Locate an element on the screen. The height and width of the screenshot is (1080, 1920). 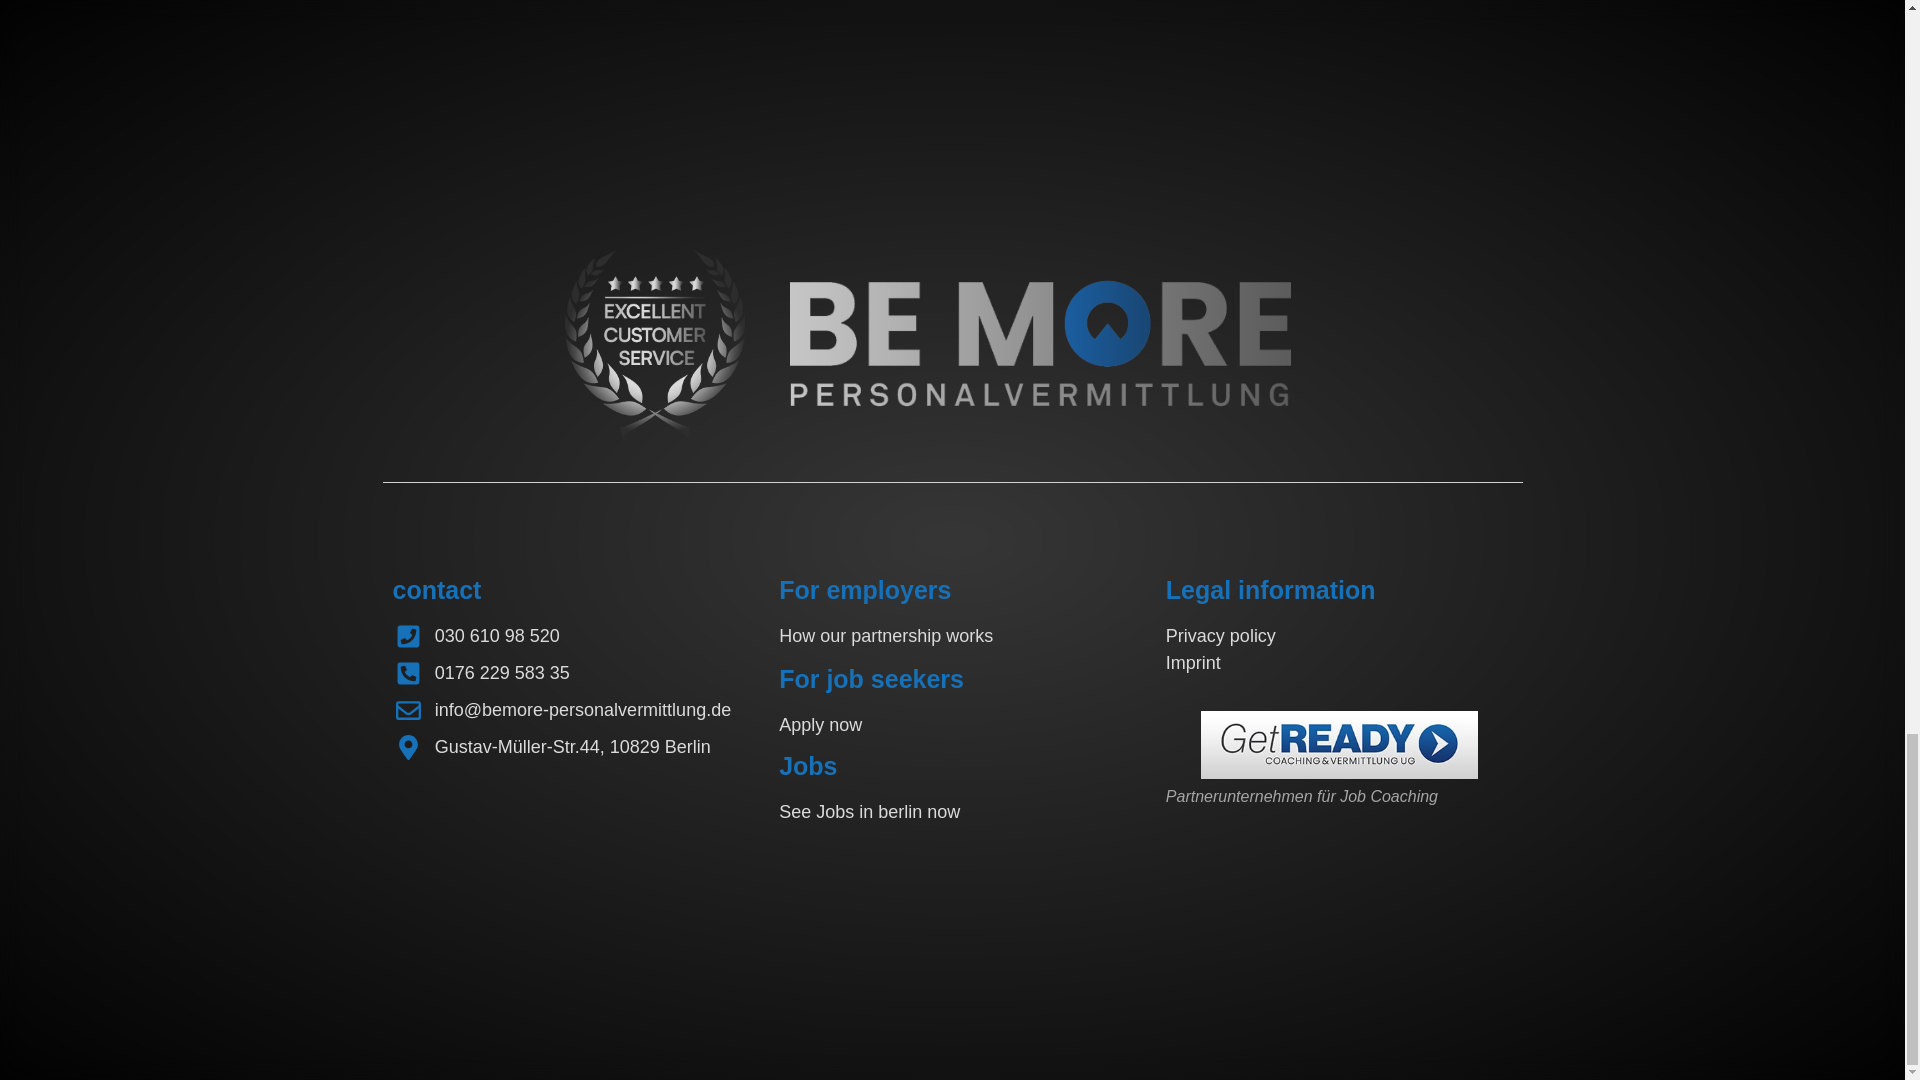
0176 229 583 35 is located at coordinates (502, 672).